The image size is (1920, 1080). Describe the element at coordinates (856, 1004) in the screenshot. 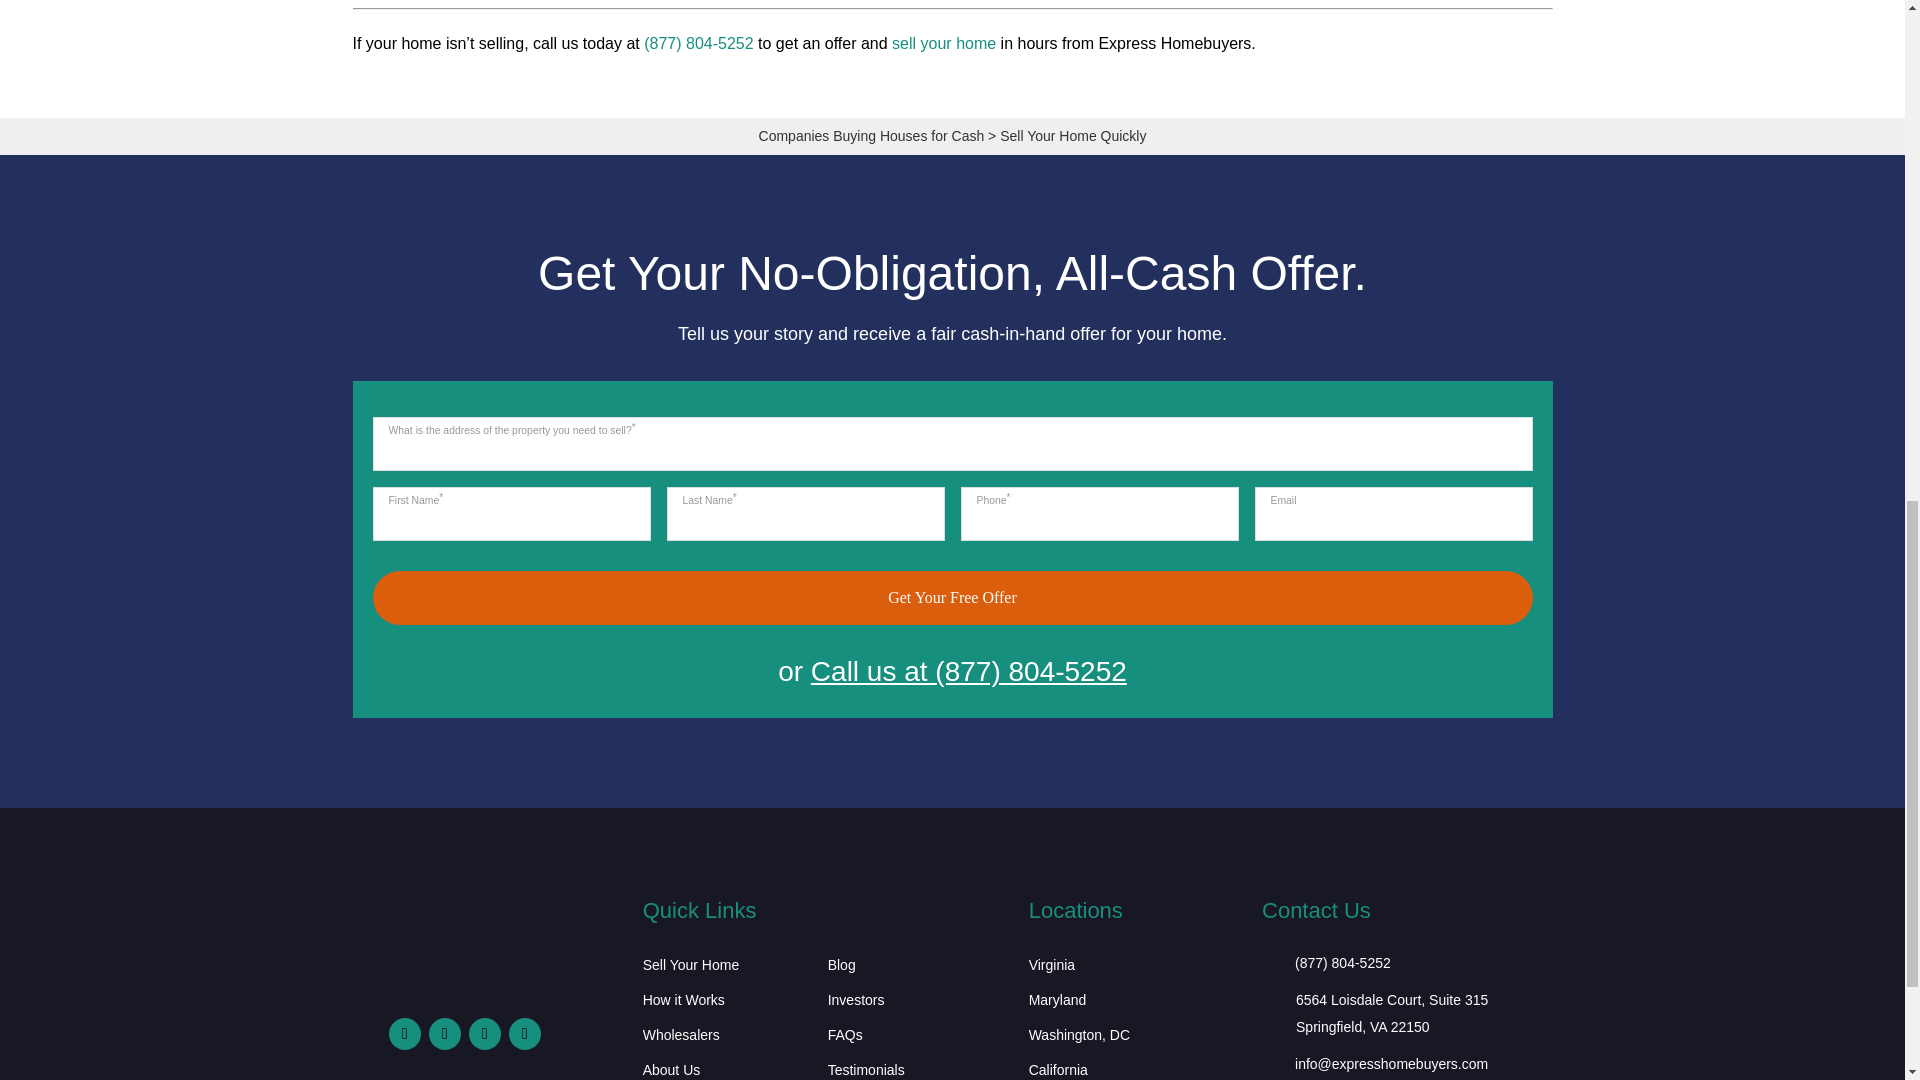

I see `Investors` at that location.